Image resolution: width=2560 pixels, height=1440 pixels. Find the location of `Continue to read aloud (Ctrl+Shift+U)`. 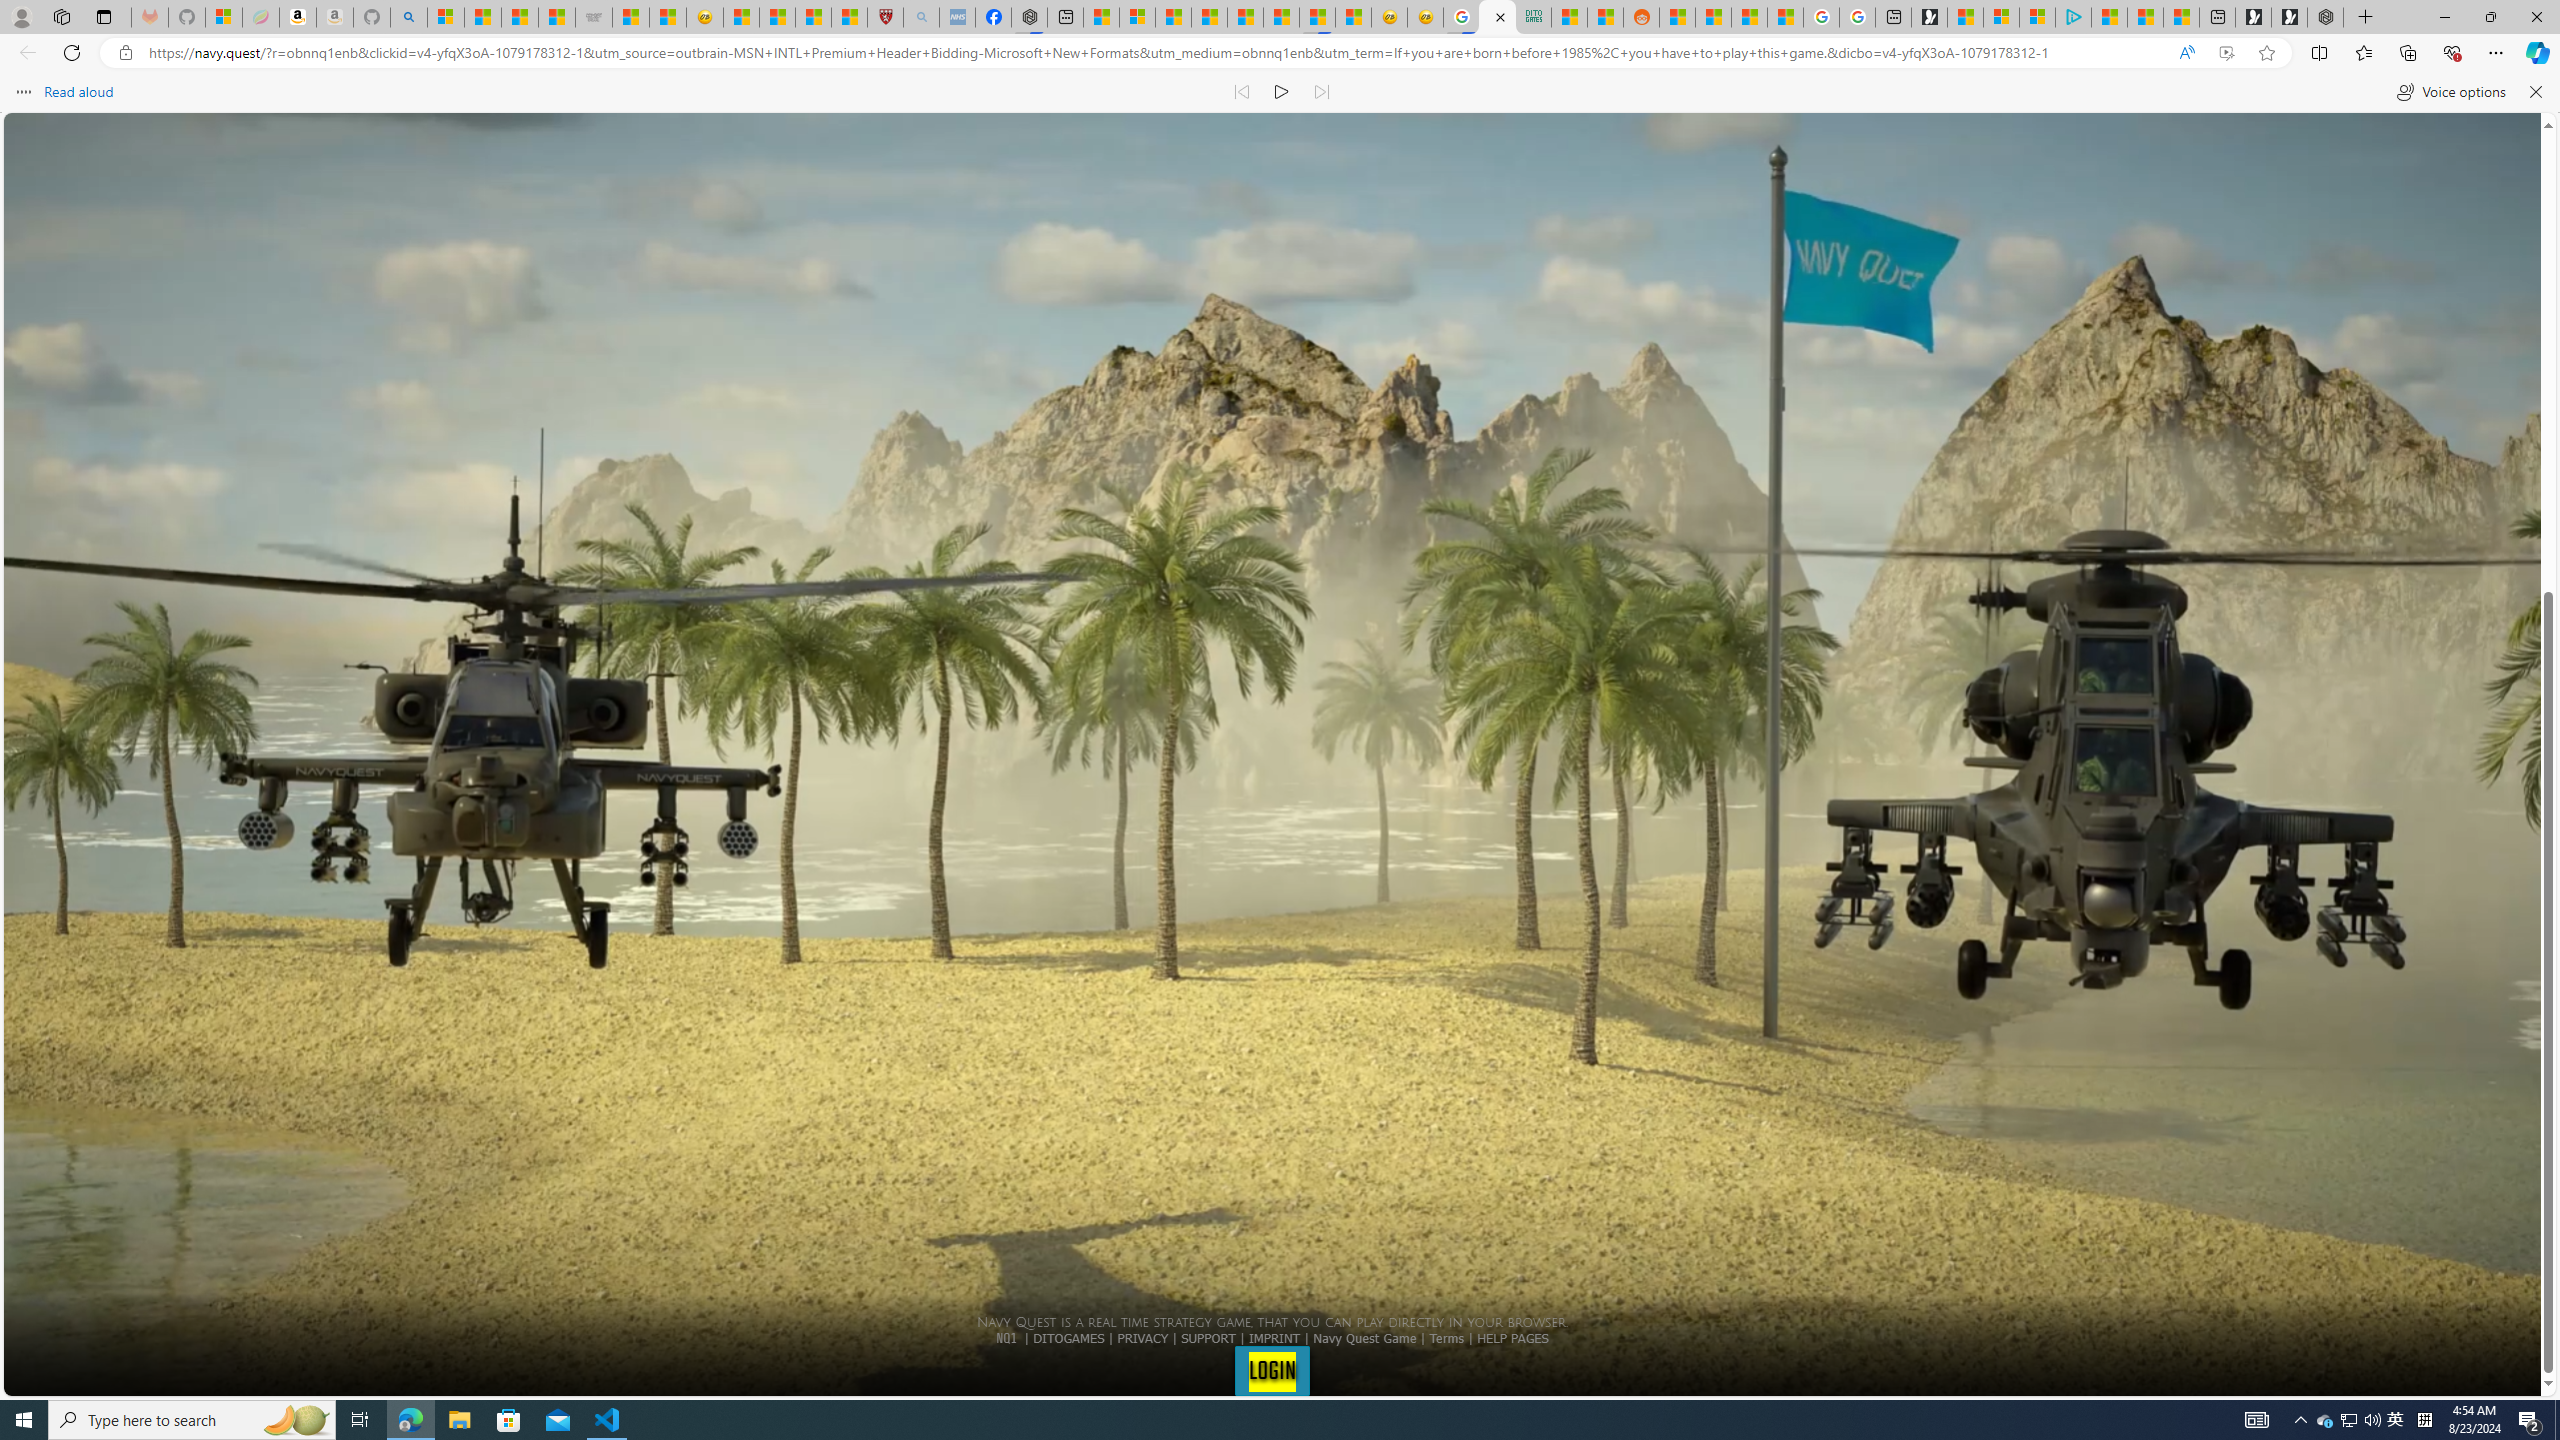

Continue to read aloud (Ctrl+Shift+U) is located at coordinates (1282, 92).